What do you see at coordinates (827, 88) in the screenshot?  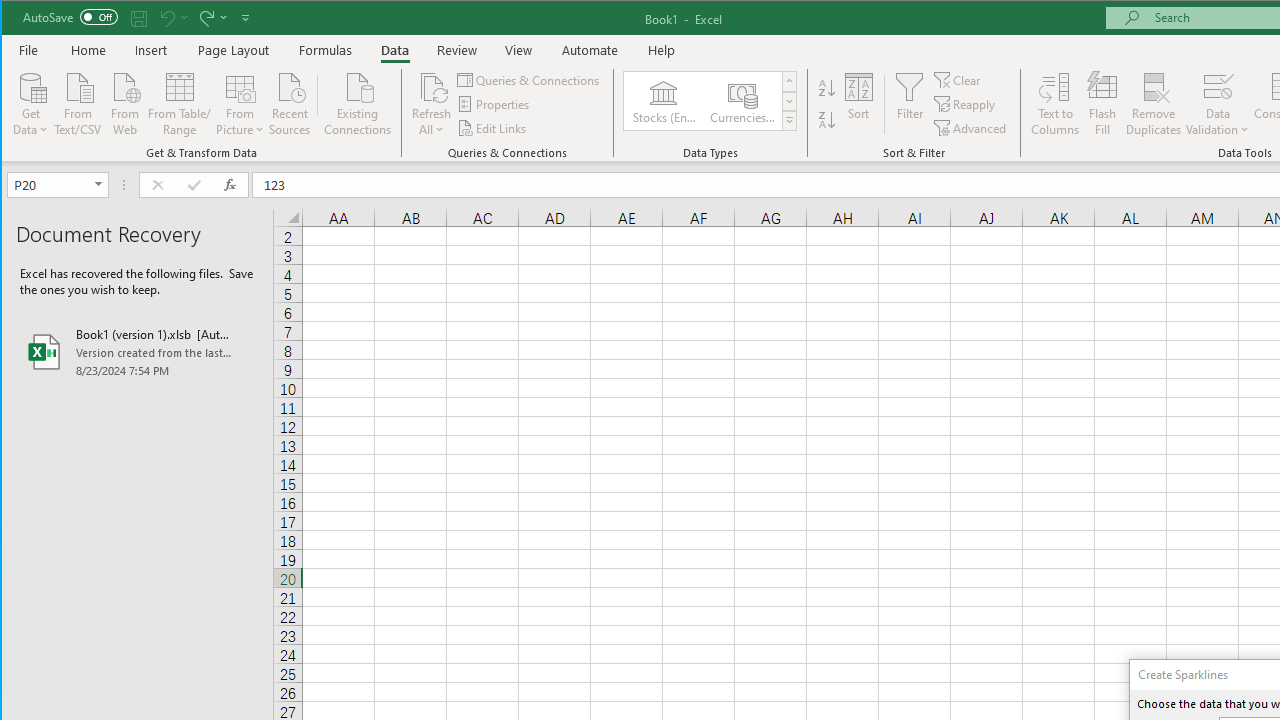 I see `Sort Smallest to Largest` at bounding box center [827, 88].